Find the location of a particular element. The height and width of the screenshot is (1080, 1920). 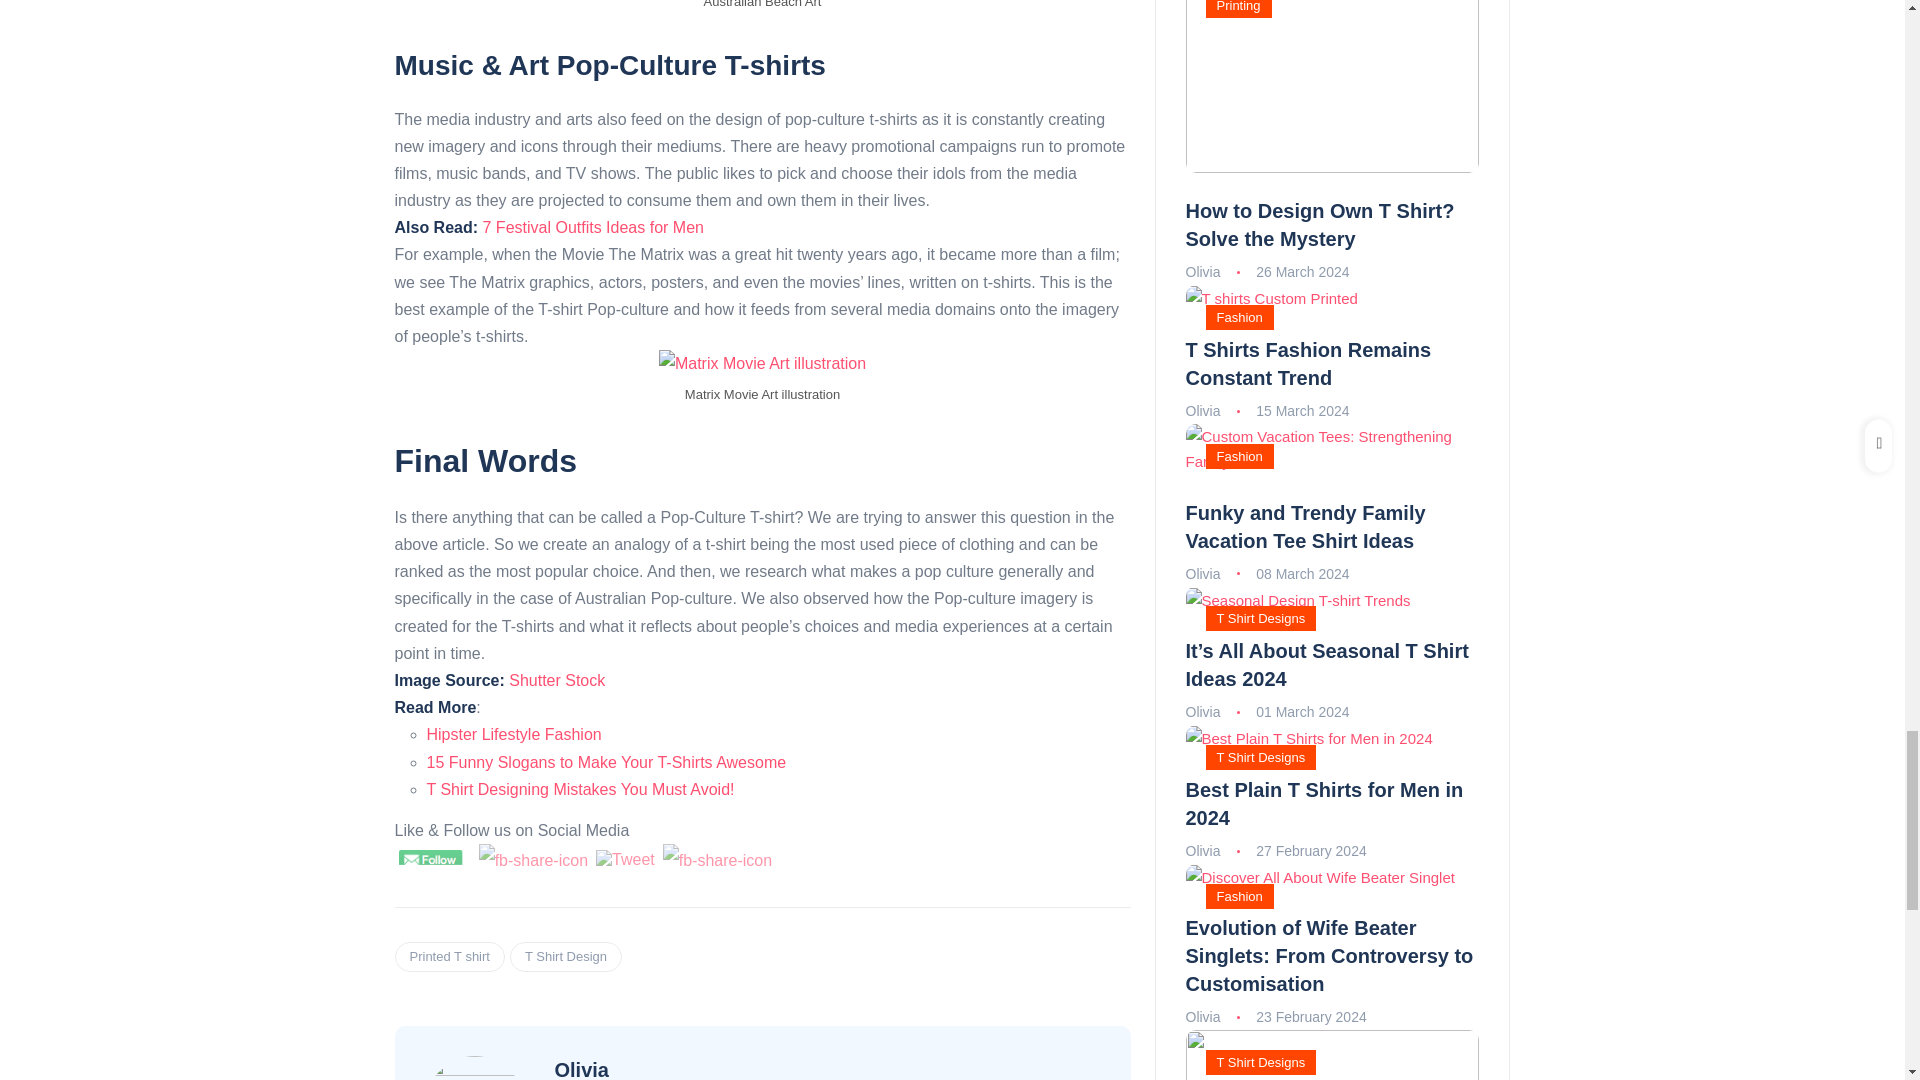

Posts by Olivia is located at coordinates (1204, 574).